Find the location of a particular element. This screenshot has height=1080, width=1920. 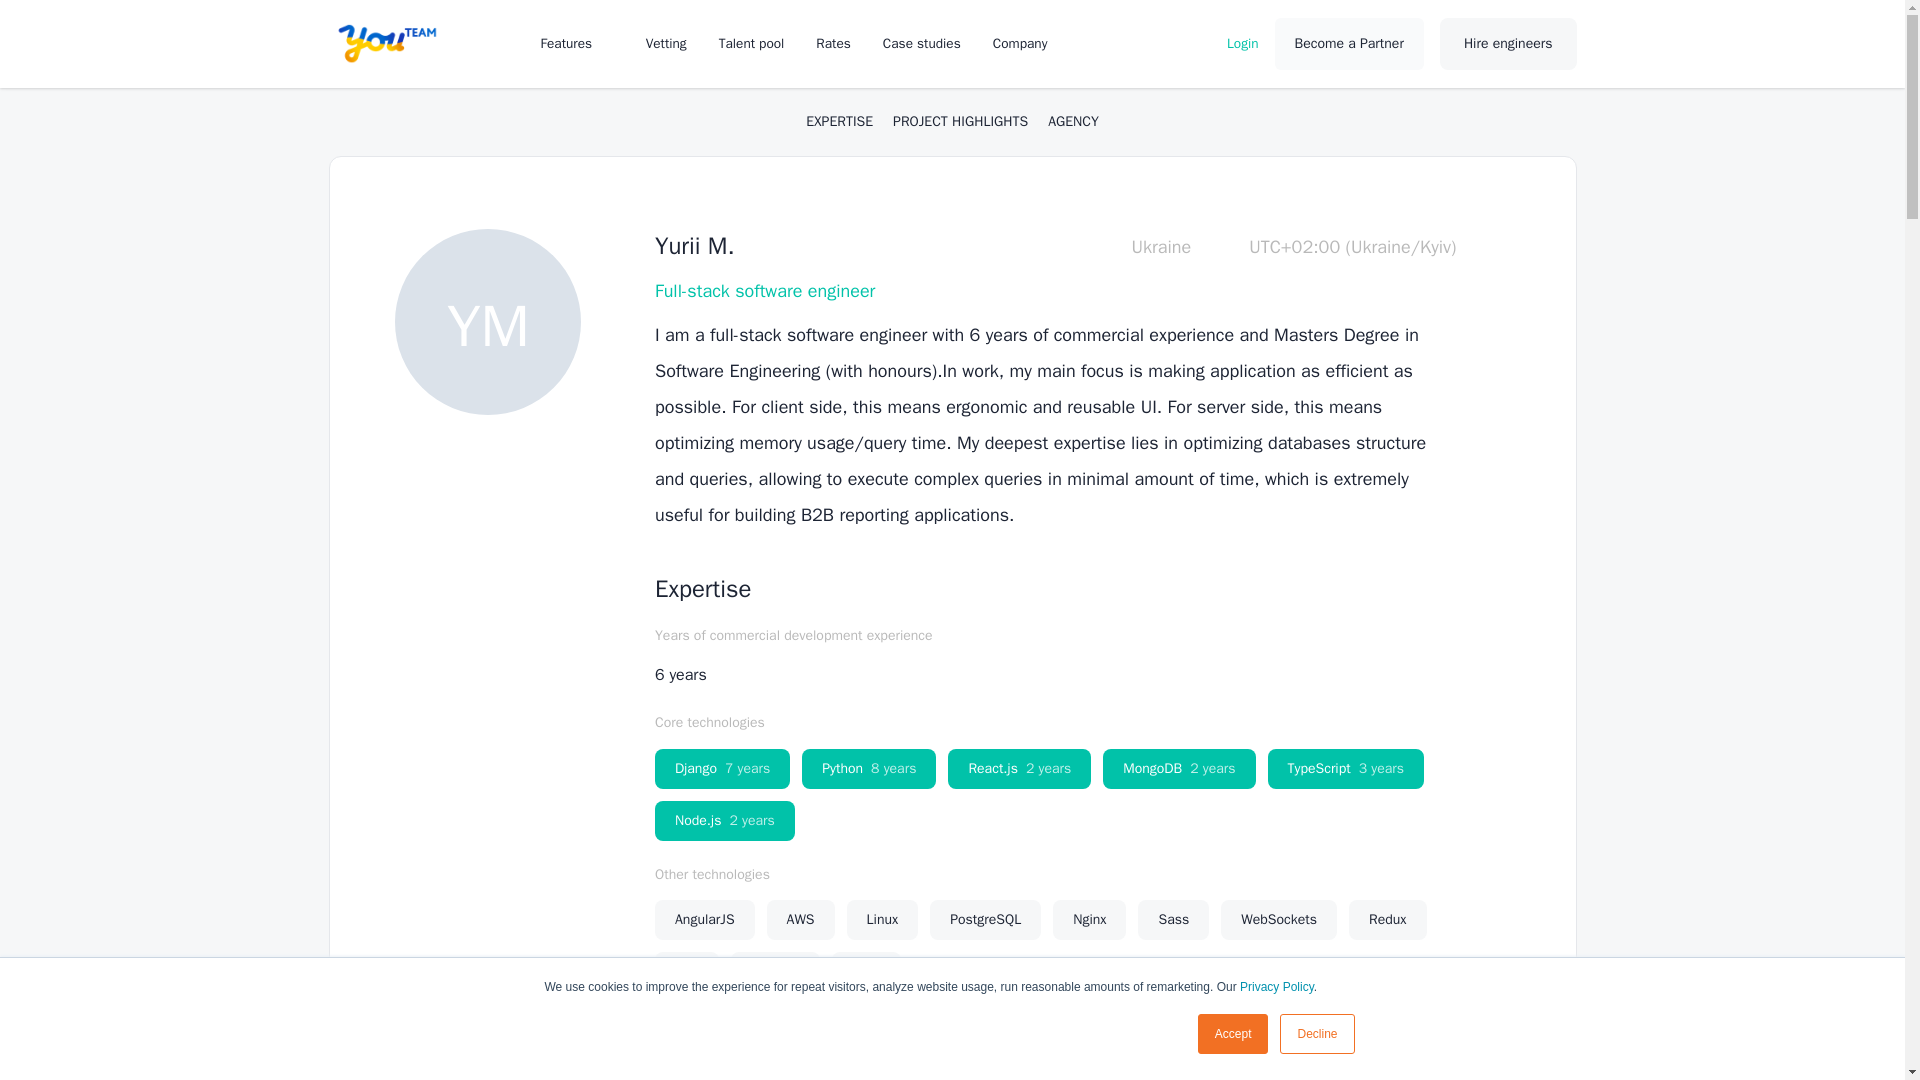

Case studies is located at coordinates (922, 42).